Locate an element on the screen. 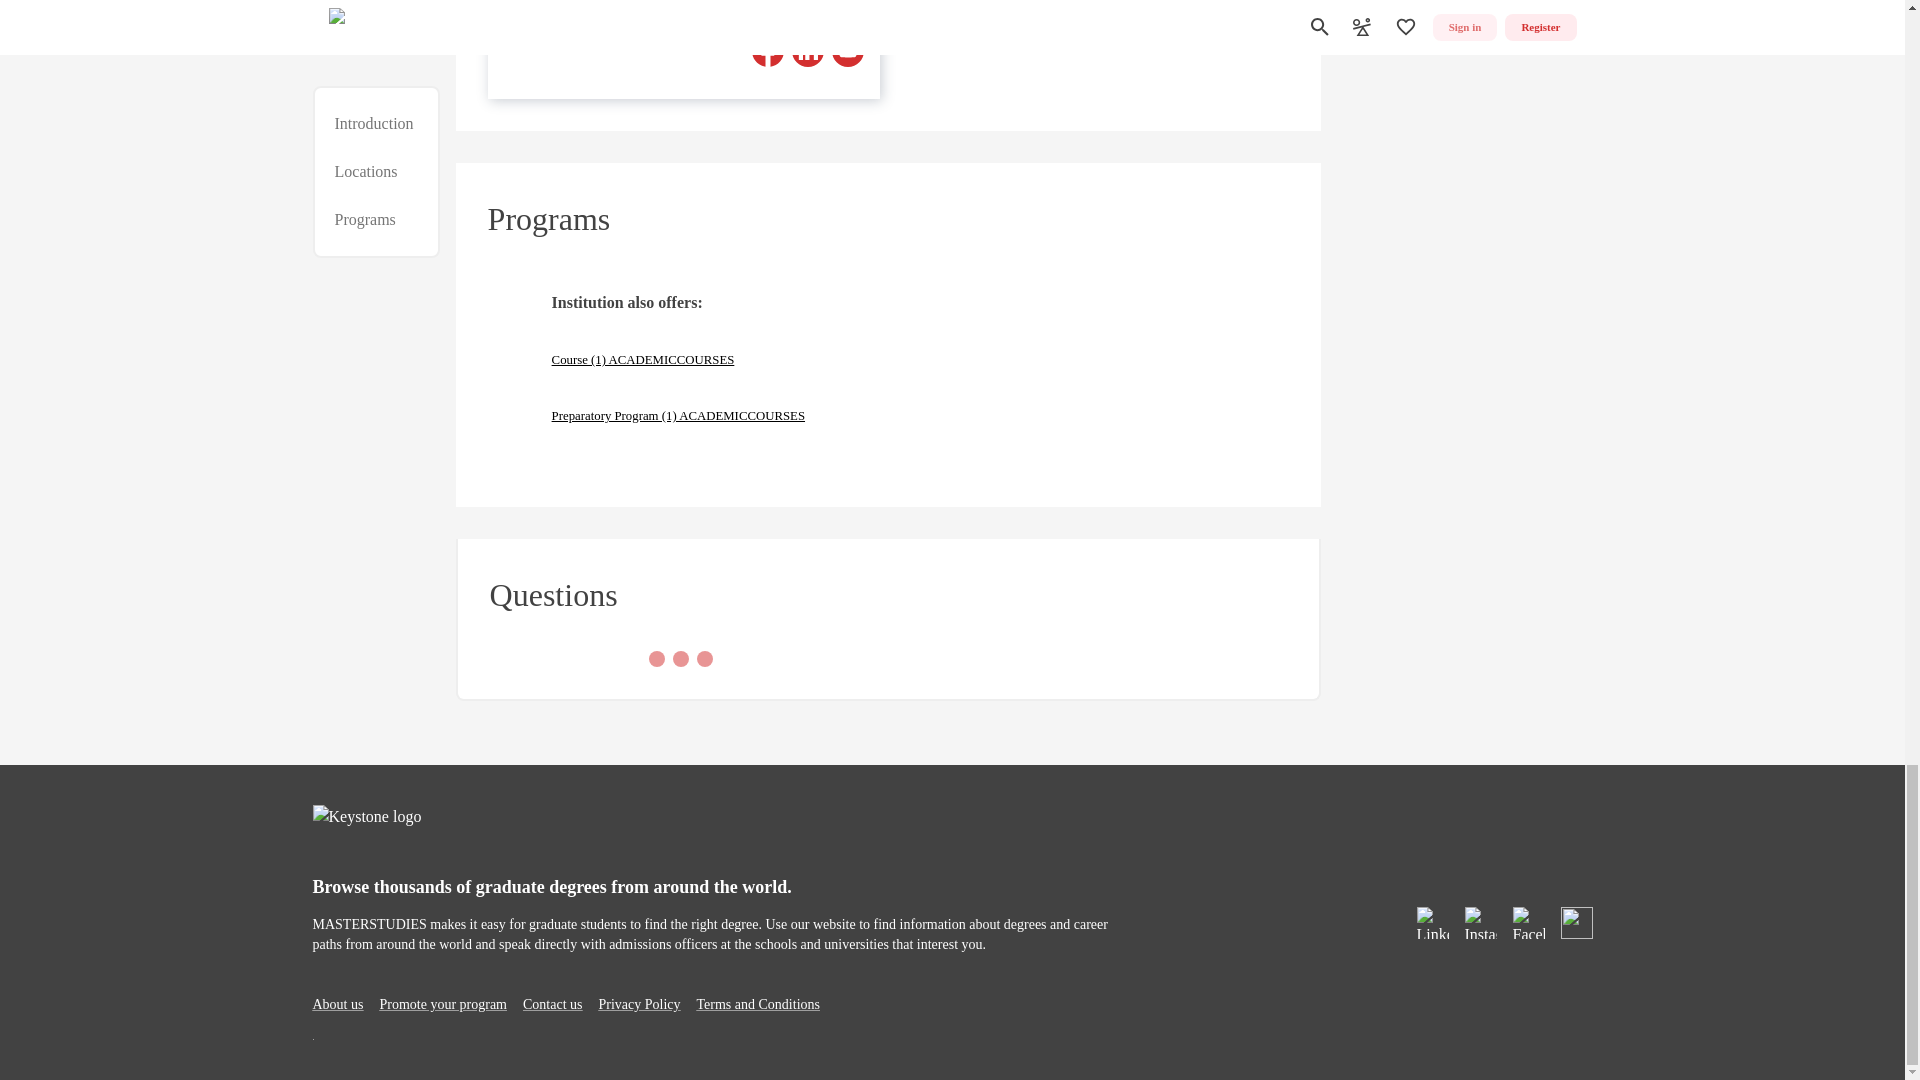 The height and width of the screenshot is (1080, 1920). About us is located at coordinates (336, 1004).